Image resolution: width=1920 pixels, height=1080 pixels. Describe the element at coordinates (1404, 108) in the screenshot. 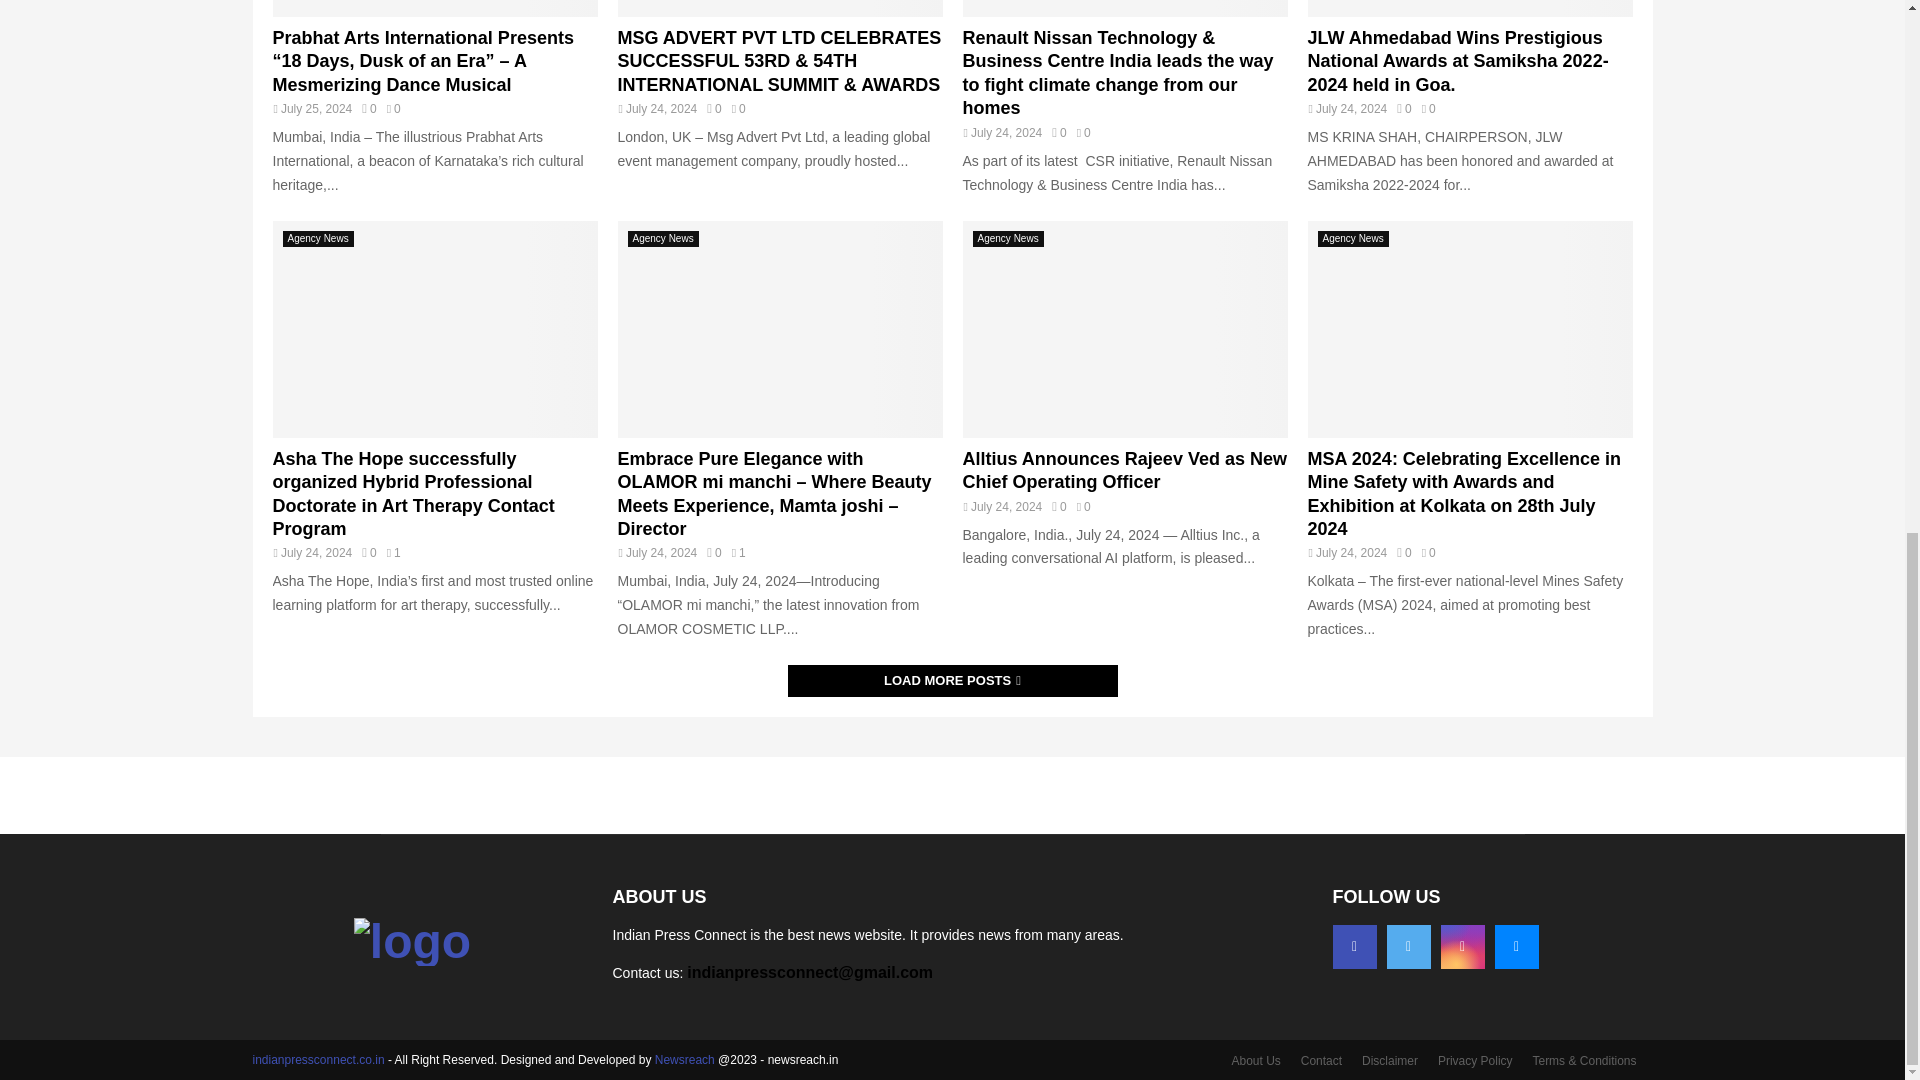

I see `0` at that location.